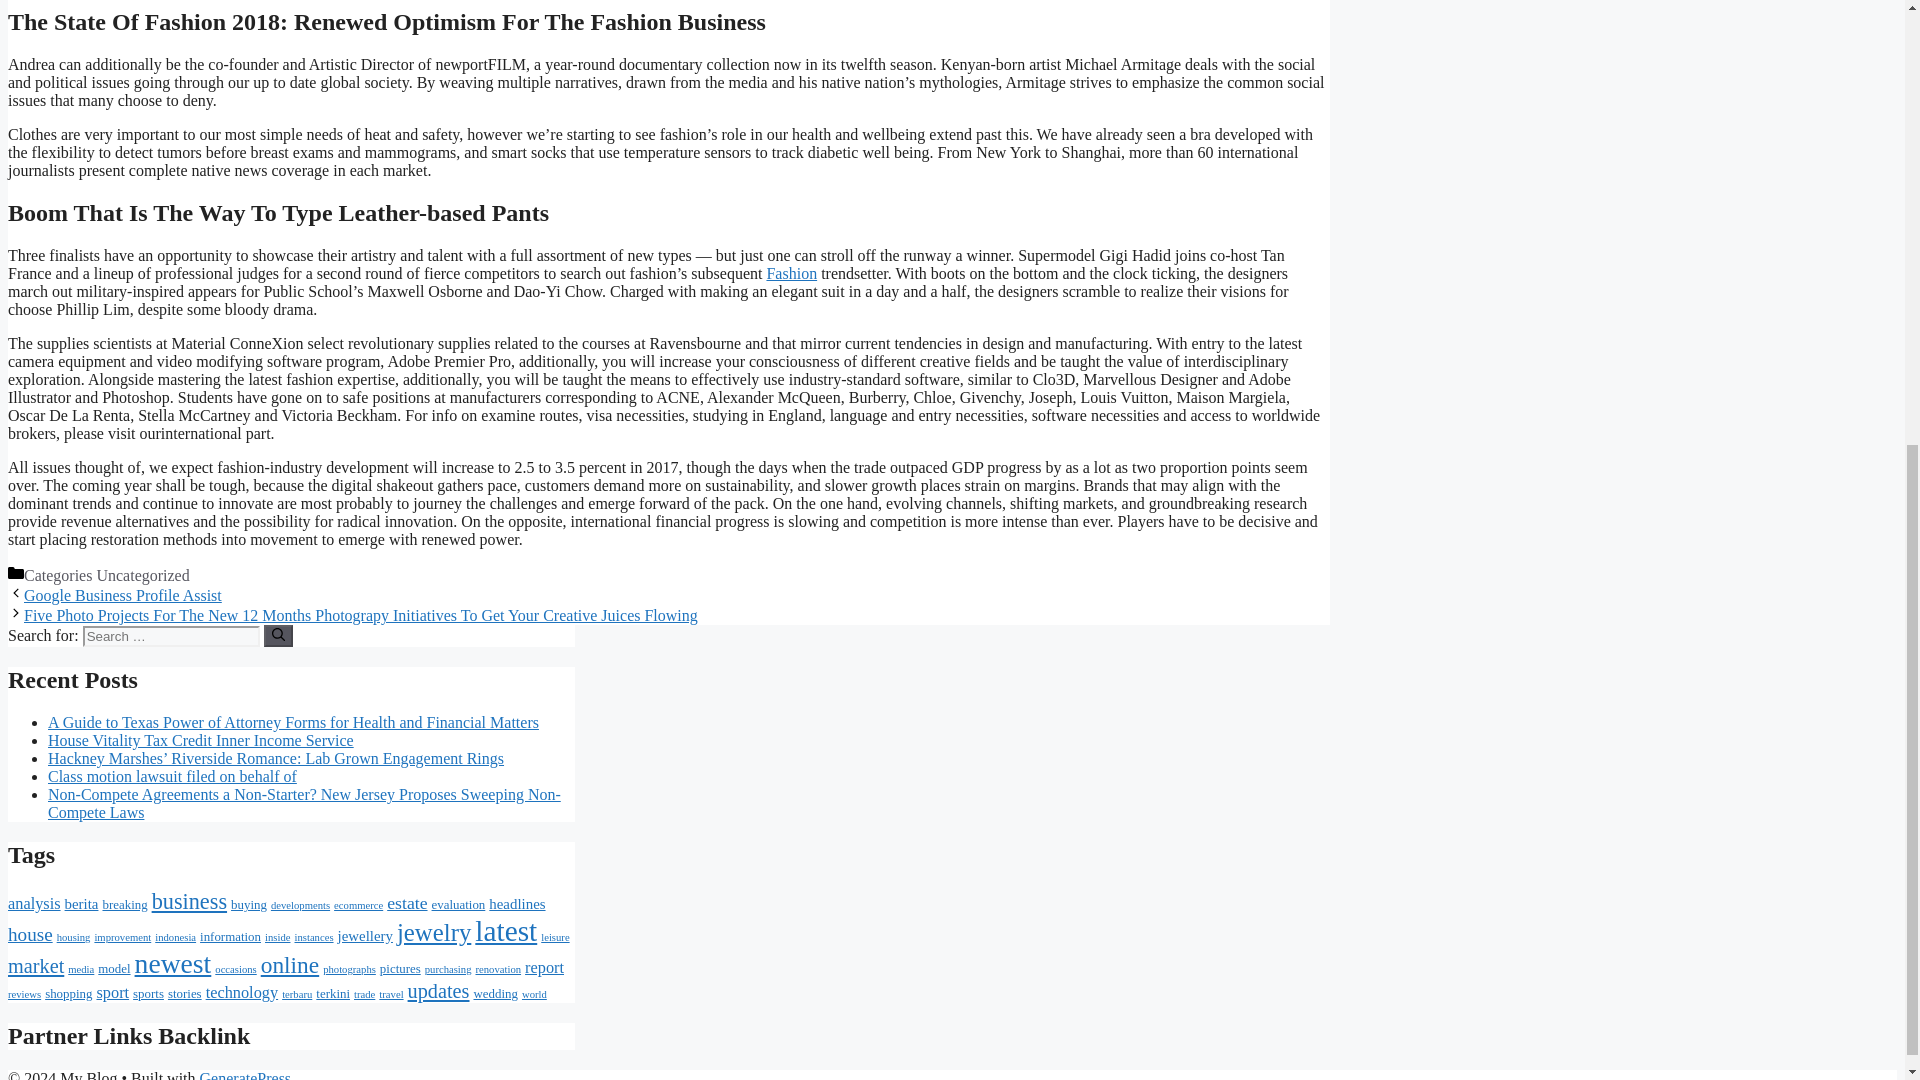 This screenshot has height=1080, width=1920. Describe the element at coordinates (82, 904) in the screenshot. I see `berita` at that location.